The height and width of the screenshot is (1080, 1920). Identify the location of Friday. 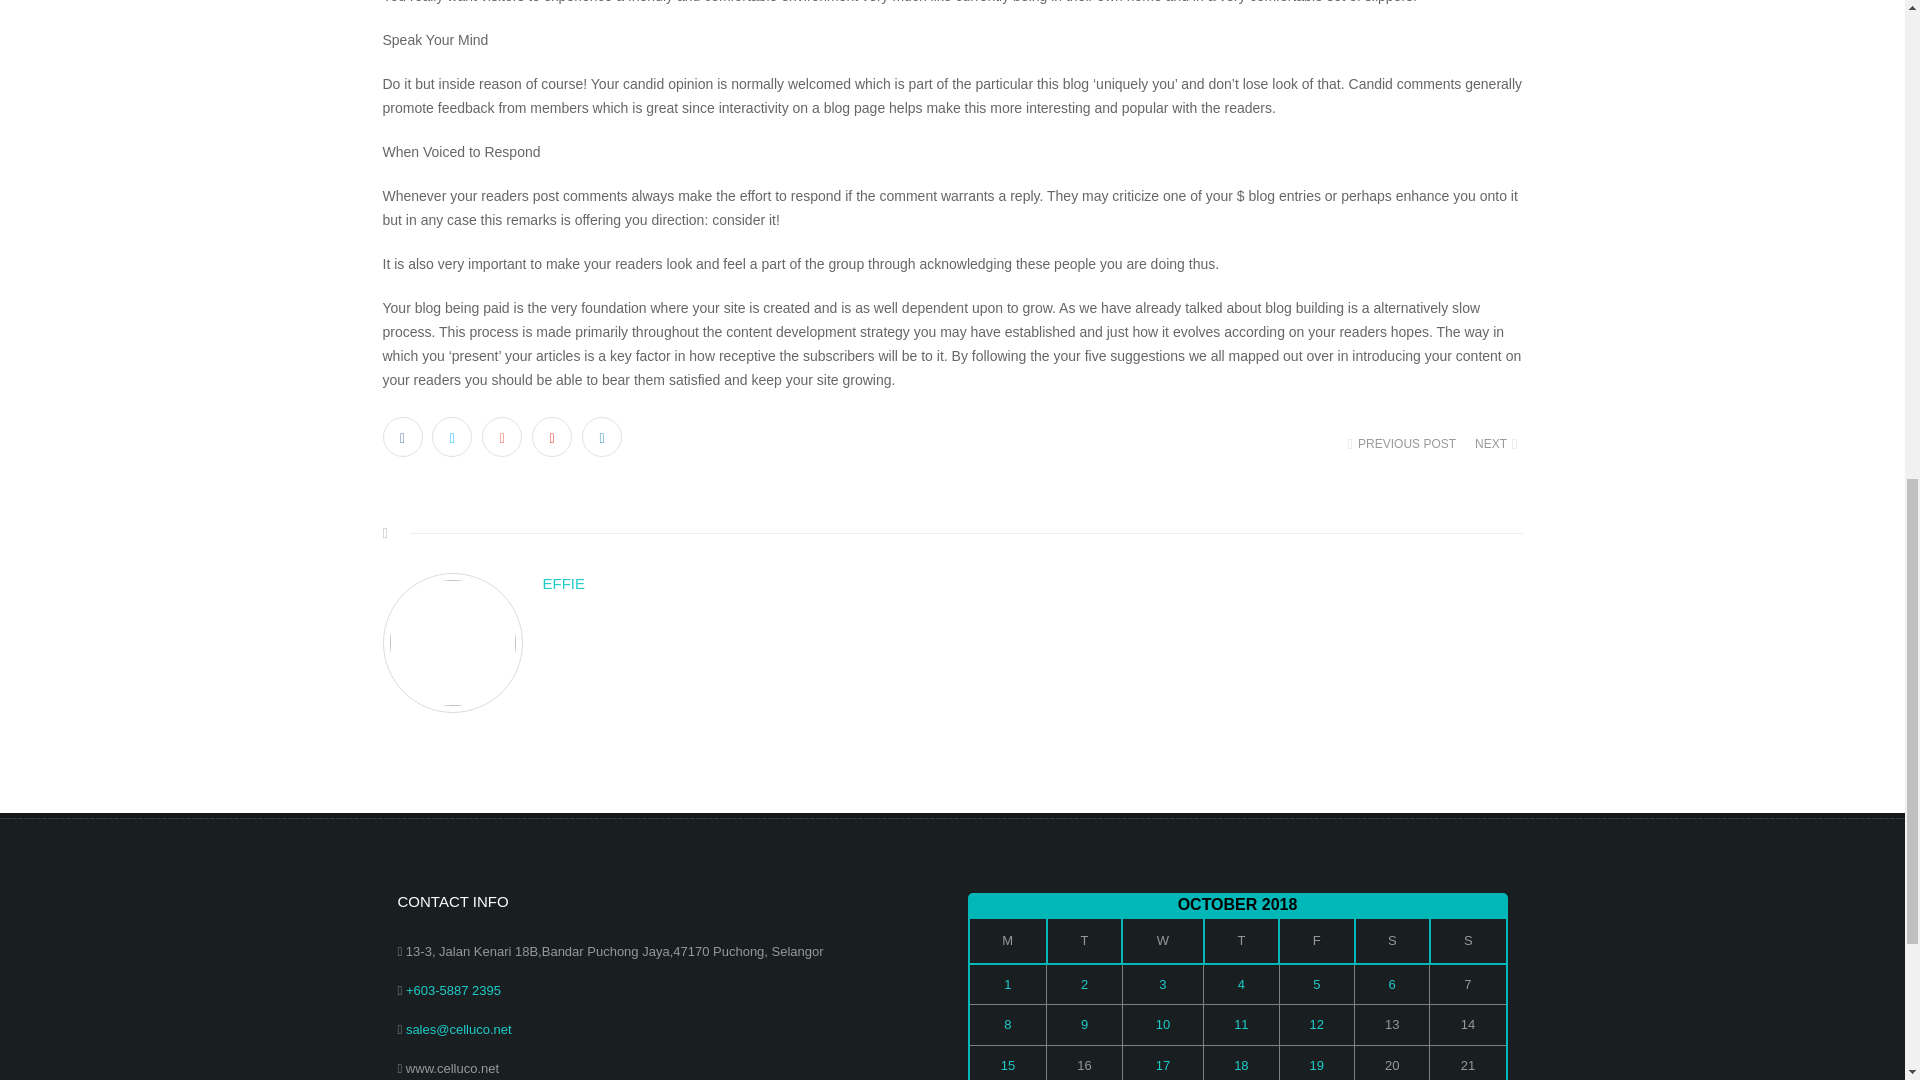
(1316, 941).